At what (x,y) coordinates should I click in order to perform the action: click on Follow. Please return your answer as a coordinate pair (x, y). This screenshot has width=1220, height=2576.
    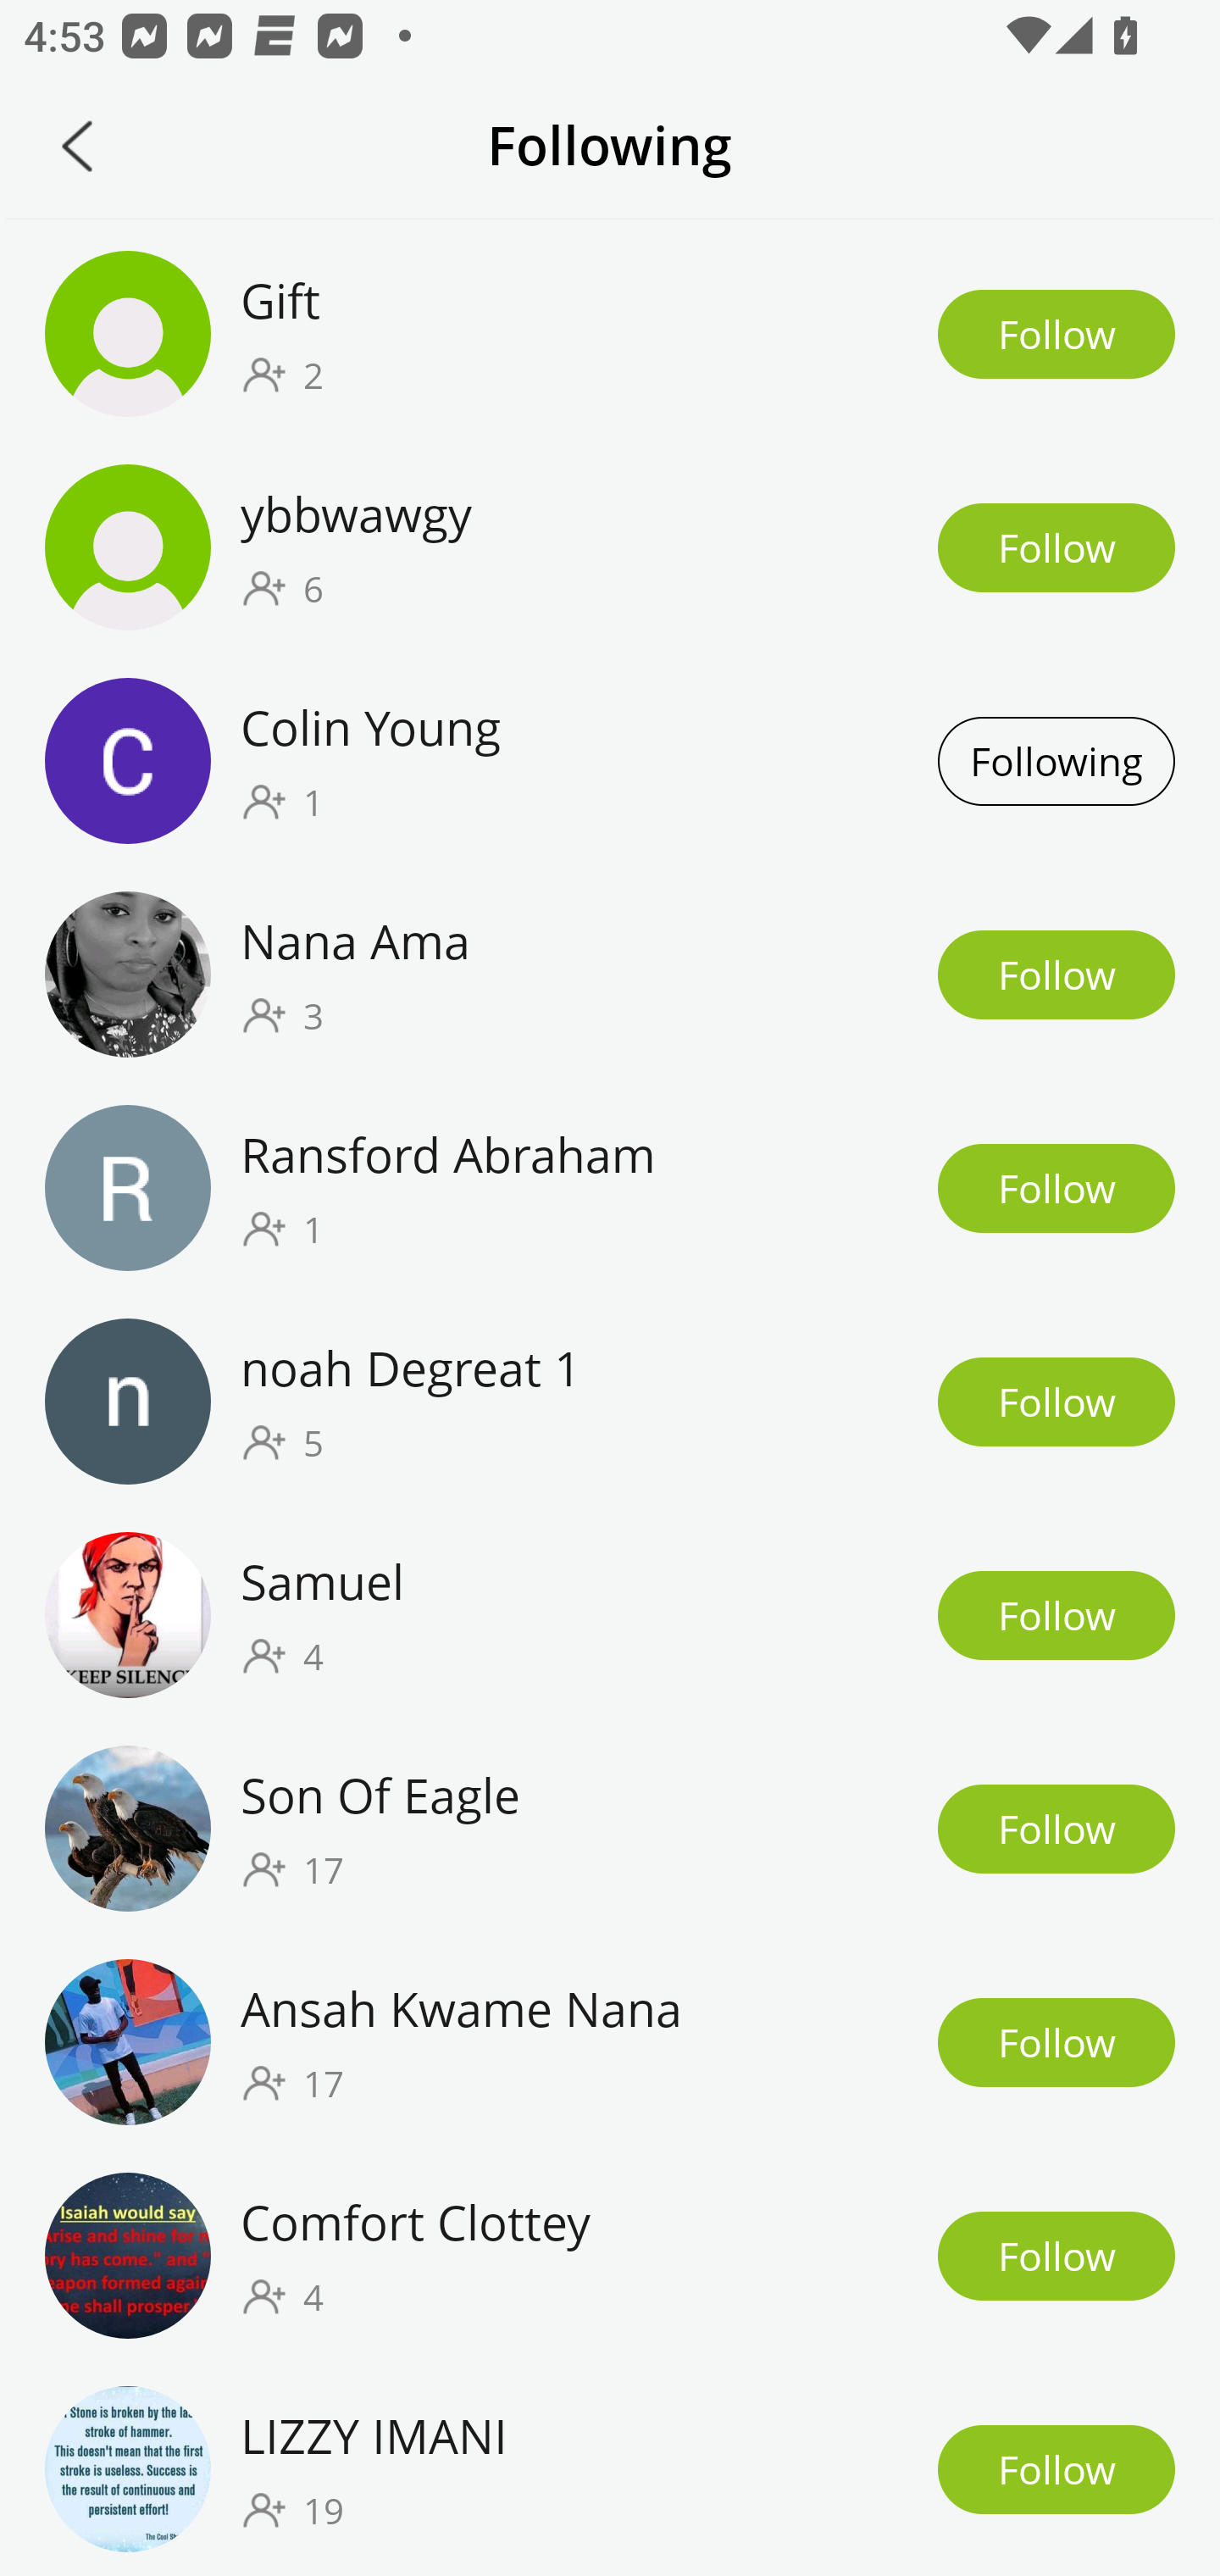
    Looking at the image, I should click on (1056, 2042).